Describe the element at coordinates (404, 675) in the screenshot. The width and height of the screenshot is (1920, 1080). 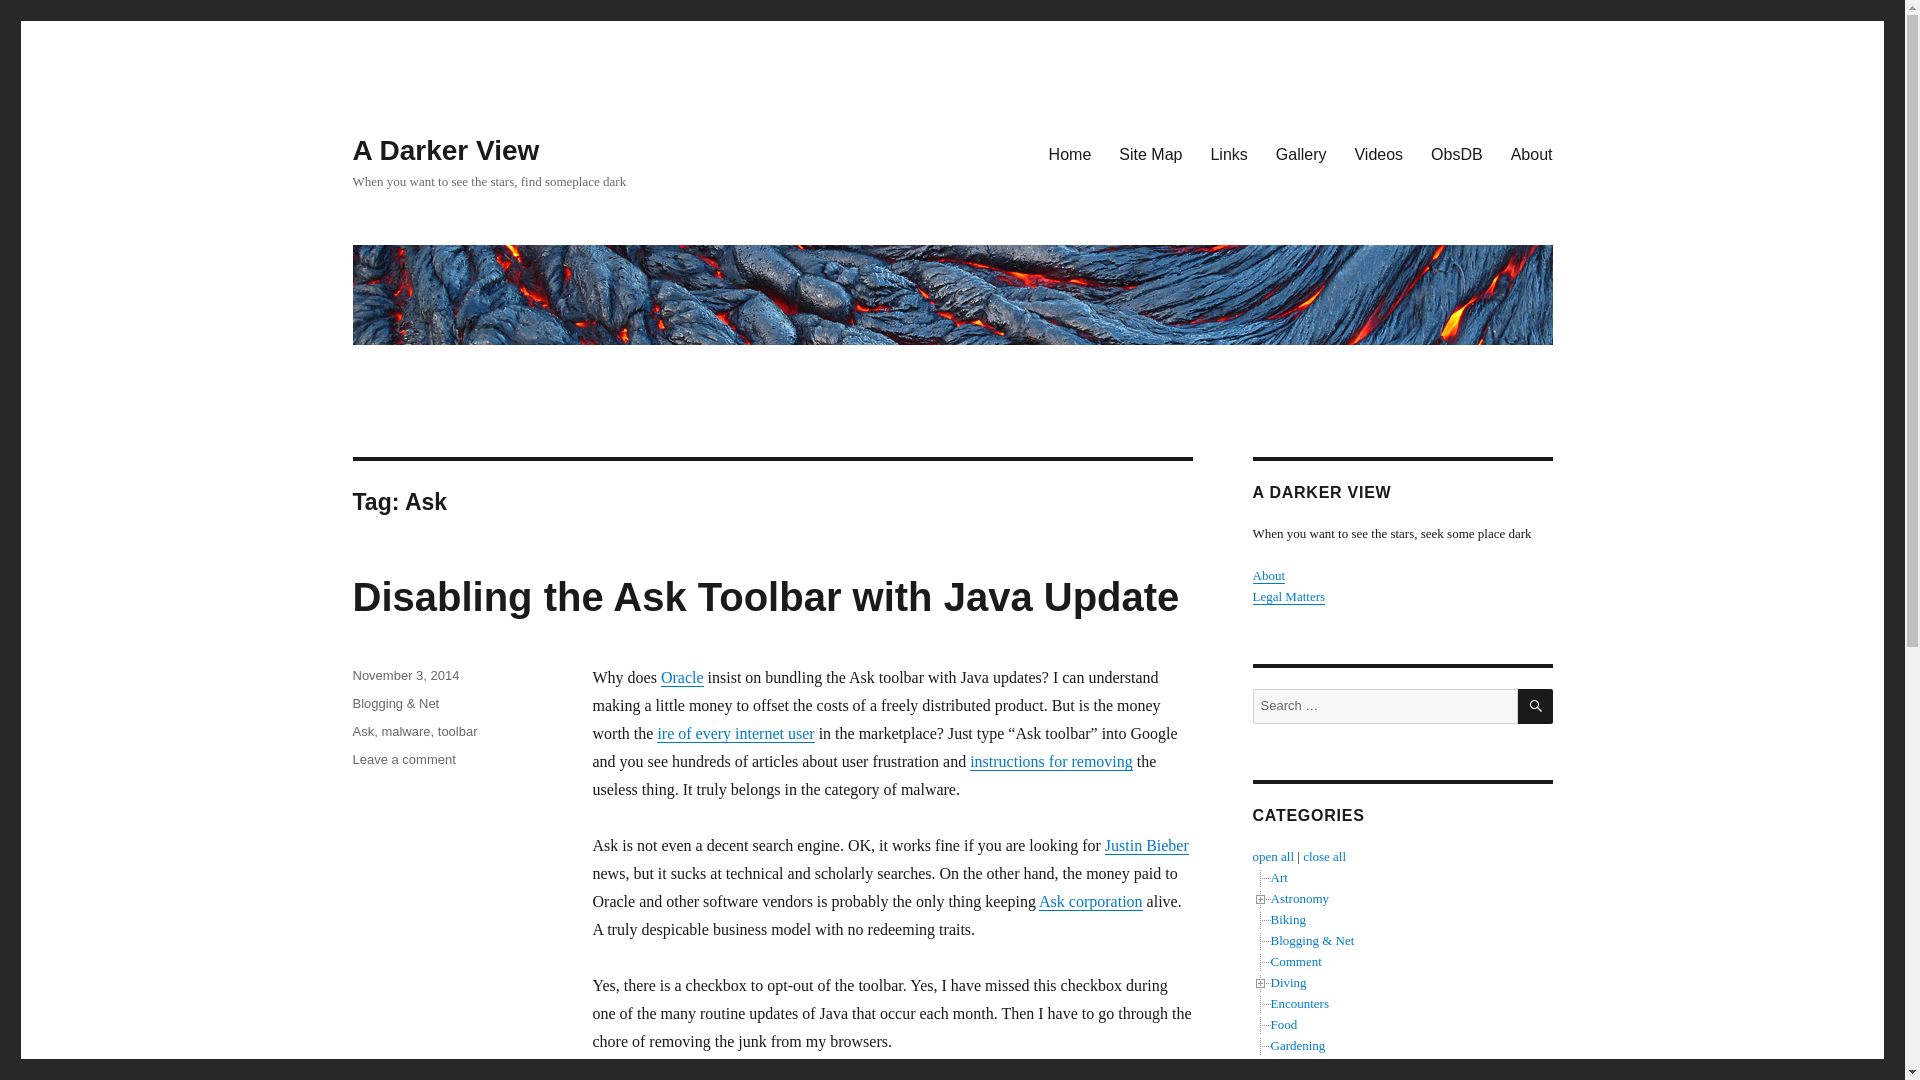
I see `November 3, 2014` at that location.